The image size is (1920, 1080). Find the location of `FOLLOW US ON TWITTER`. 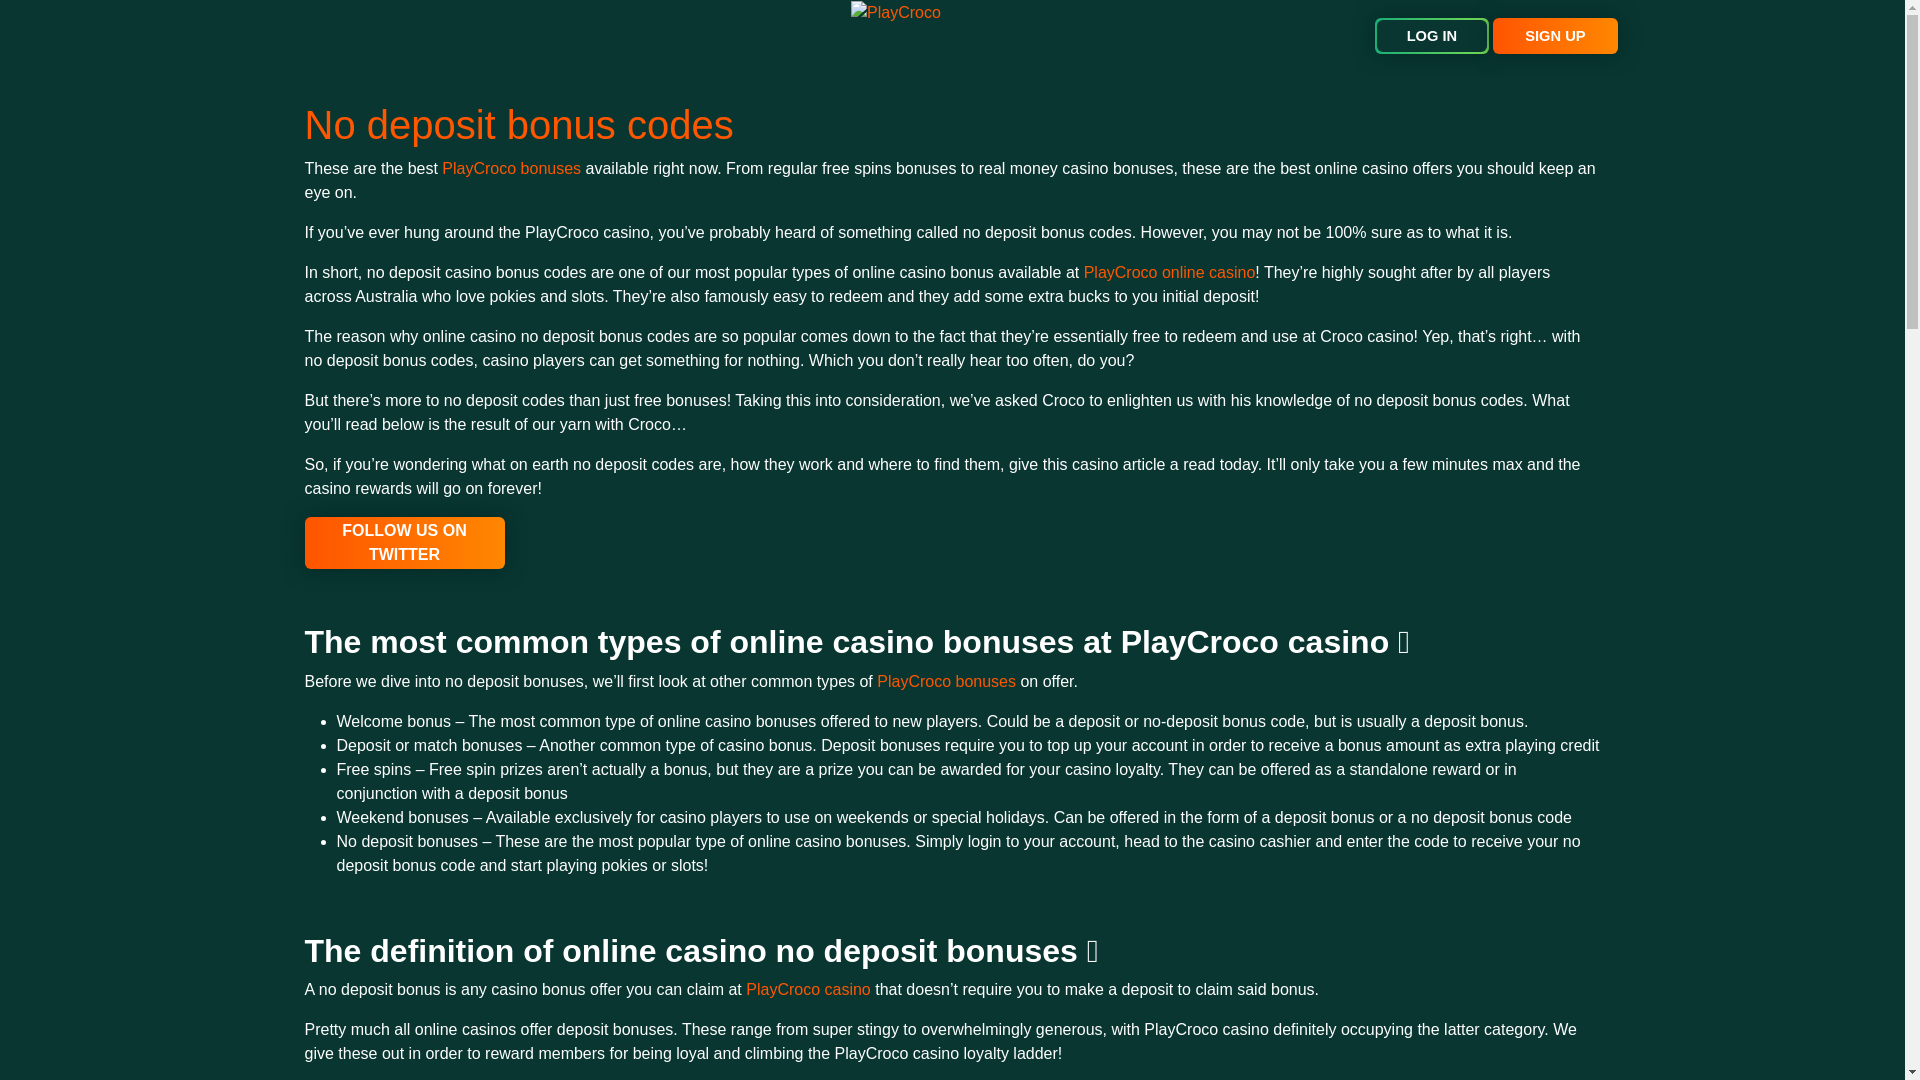

FOLLOW US ON TWITTER is located at coordinates (403, 543).